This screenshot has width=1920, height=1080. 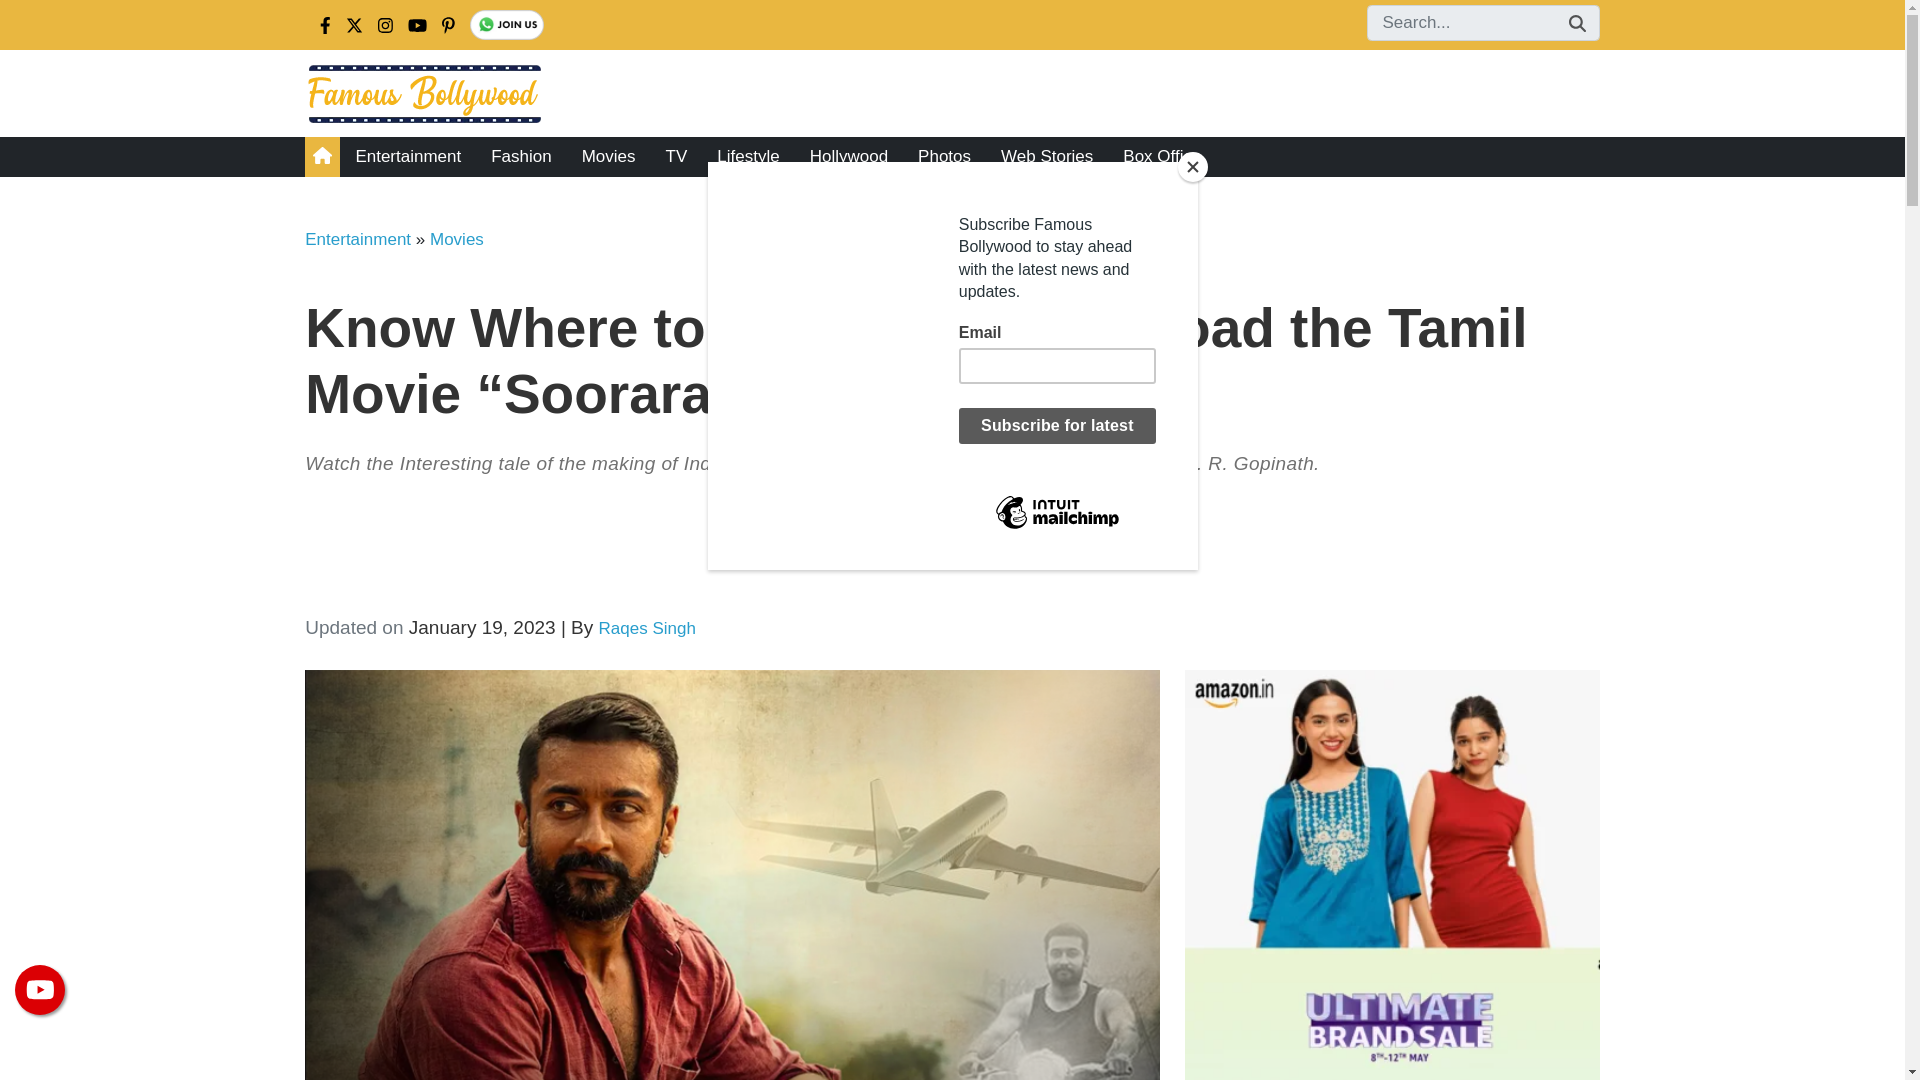 I want to click on Search for:, so click(x=1482, y=23).